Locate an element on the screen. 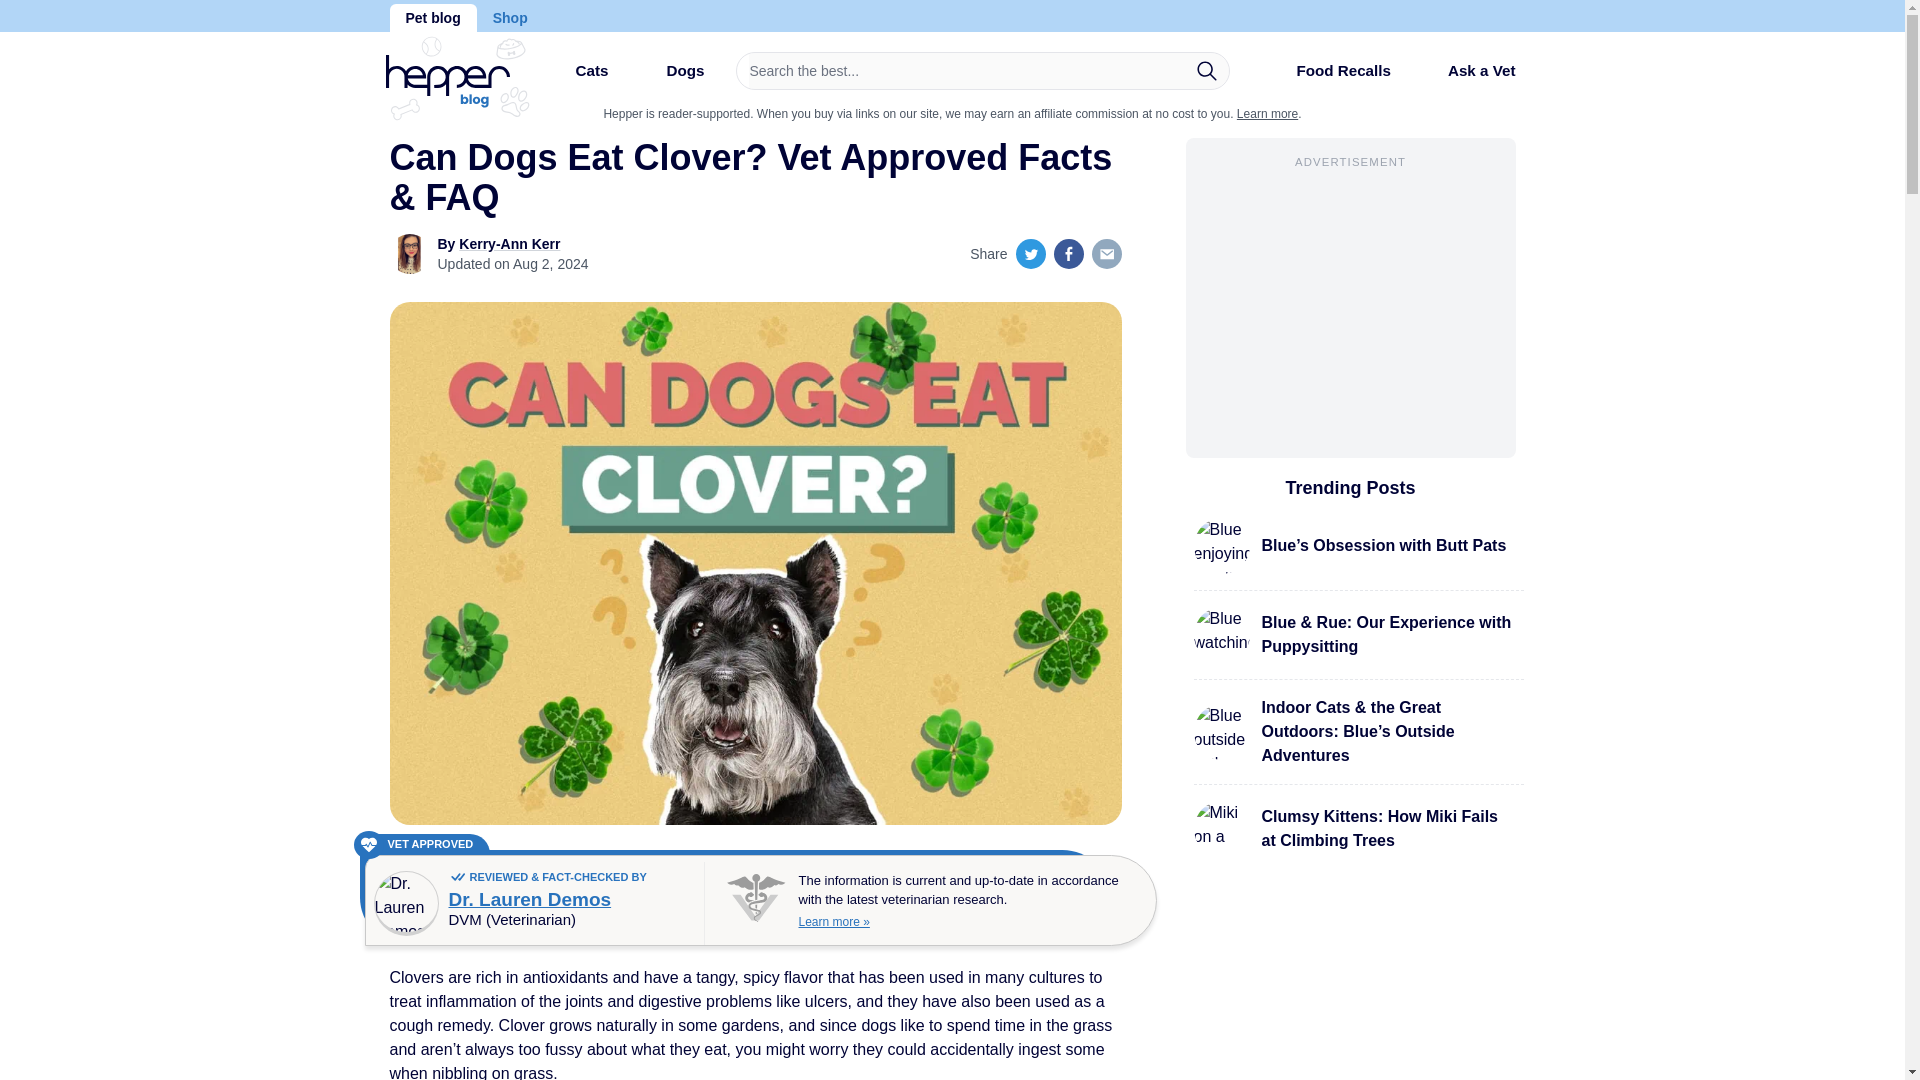 This screenshot has height=1080, width=1920. Cats is located at coordinates (574, 78).